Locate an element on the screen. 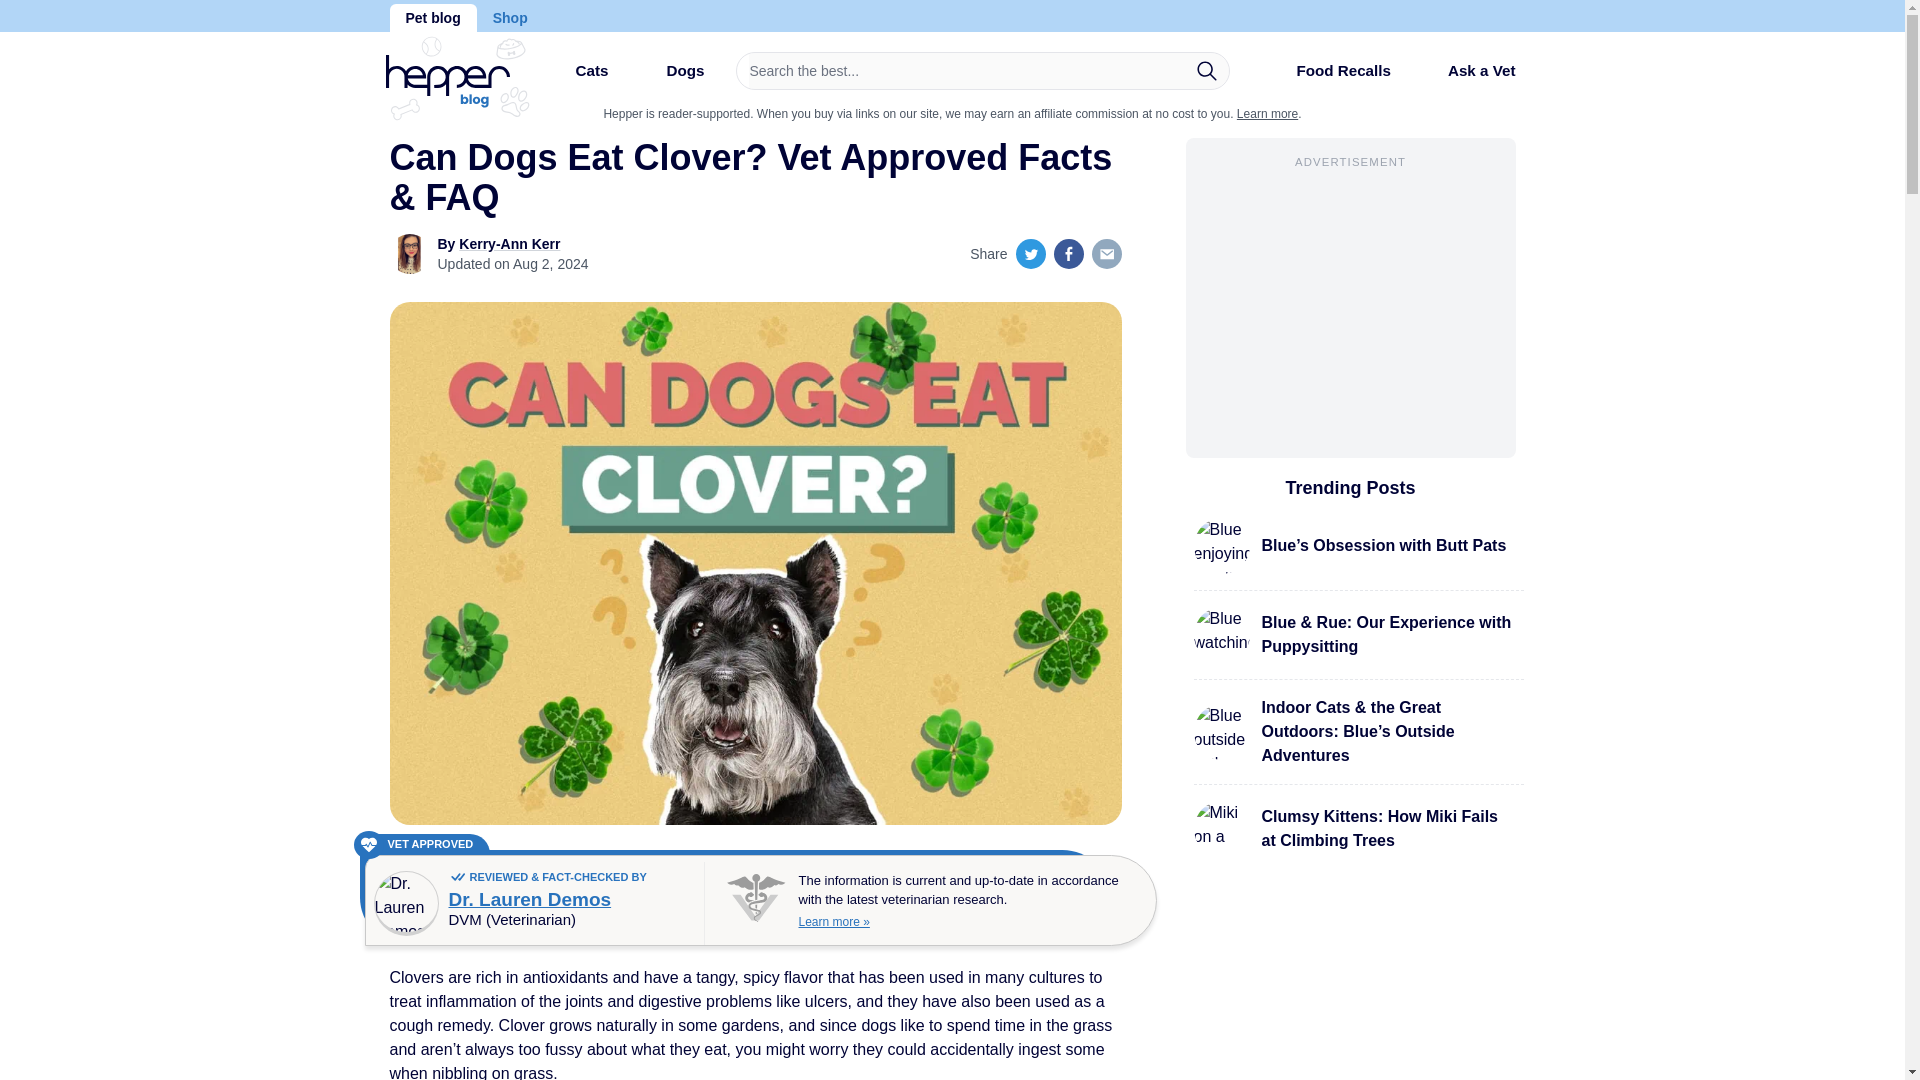 This screenshot has height=1080, width=1920. Cats is located at coordinates (574, 78).